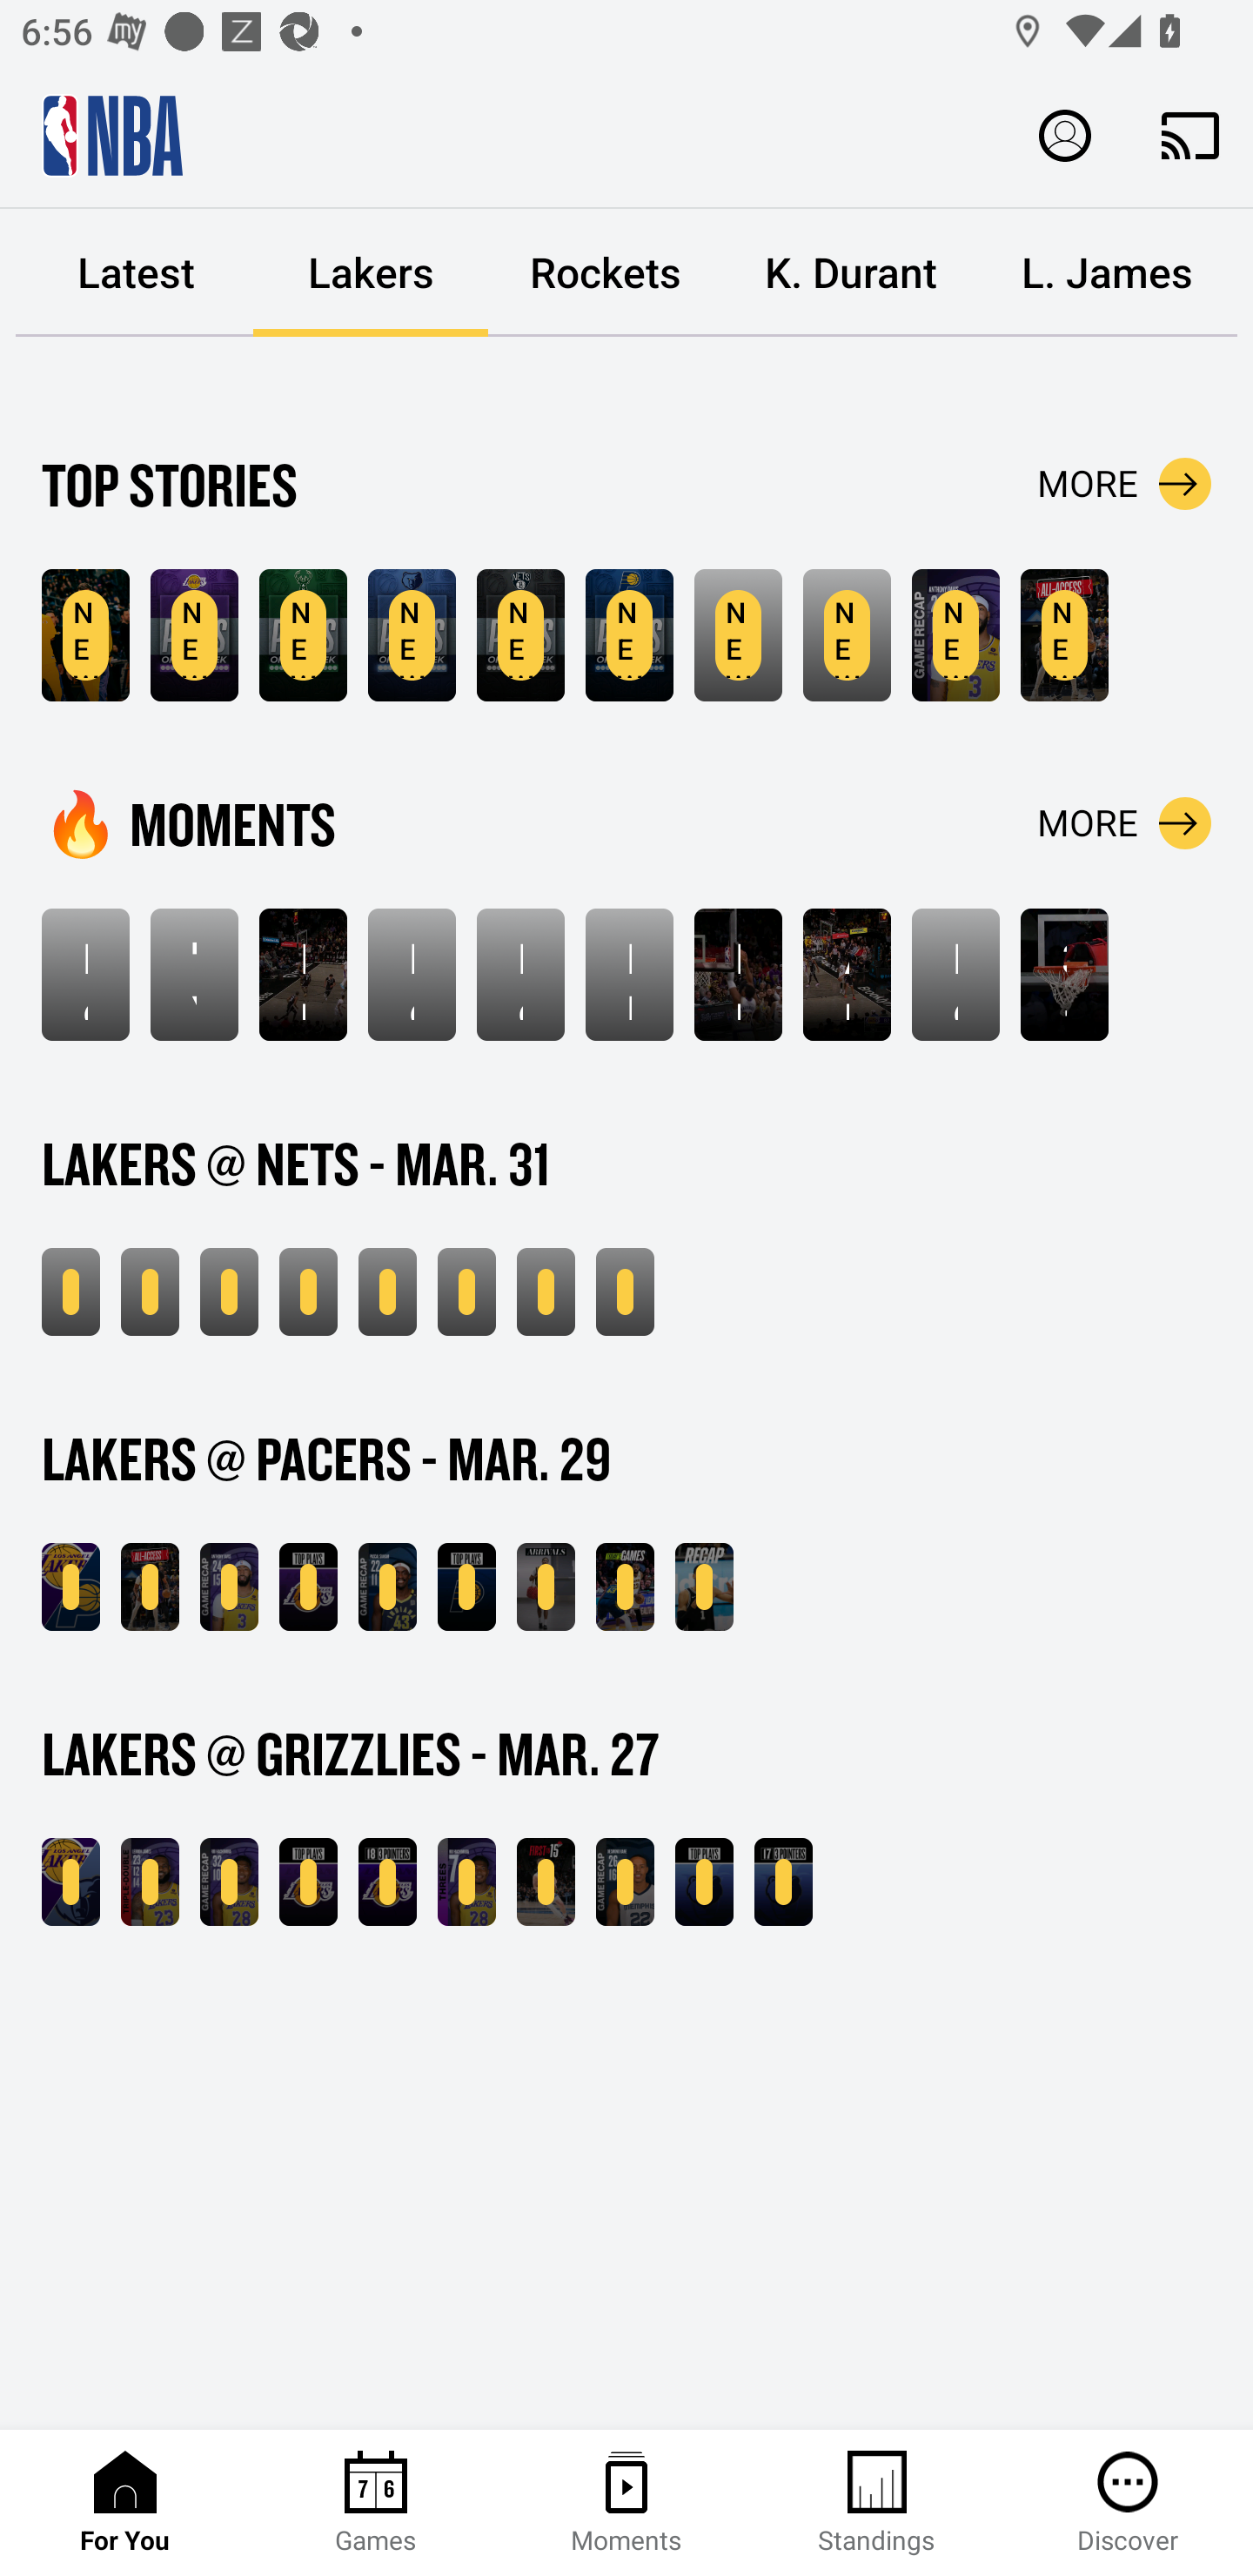 This screenshot has height=2576, width=1253. Describe the element at coordinates (229, 1587) in the screenshot. I see `NEW Highlights From Anthony Davis's 24-Point Game` at that location.